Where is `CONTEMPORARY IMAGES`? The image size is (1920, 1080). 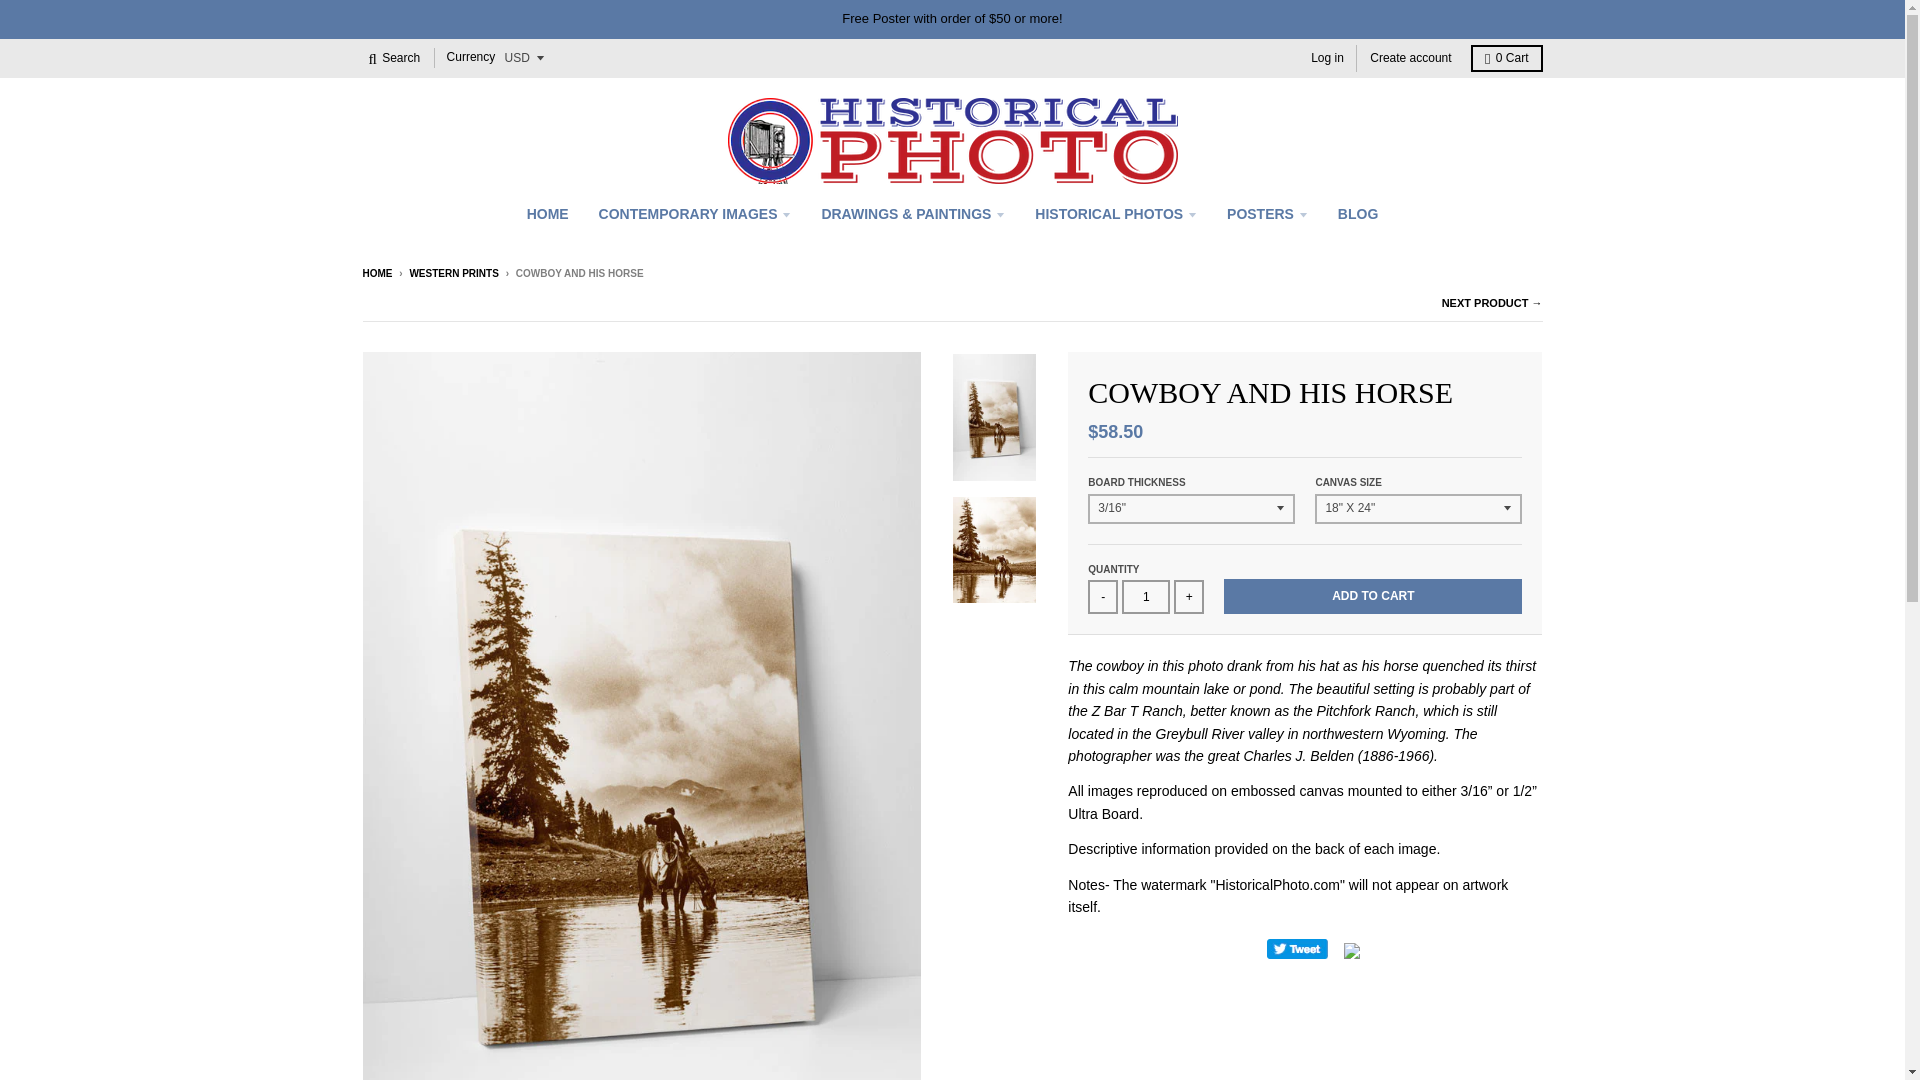 CONTEMPORARY IMAGES is located at coordinates (694, 214).